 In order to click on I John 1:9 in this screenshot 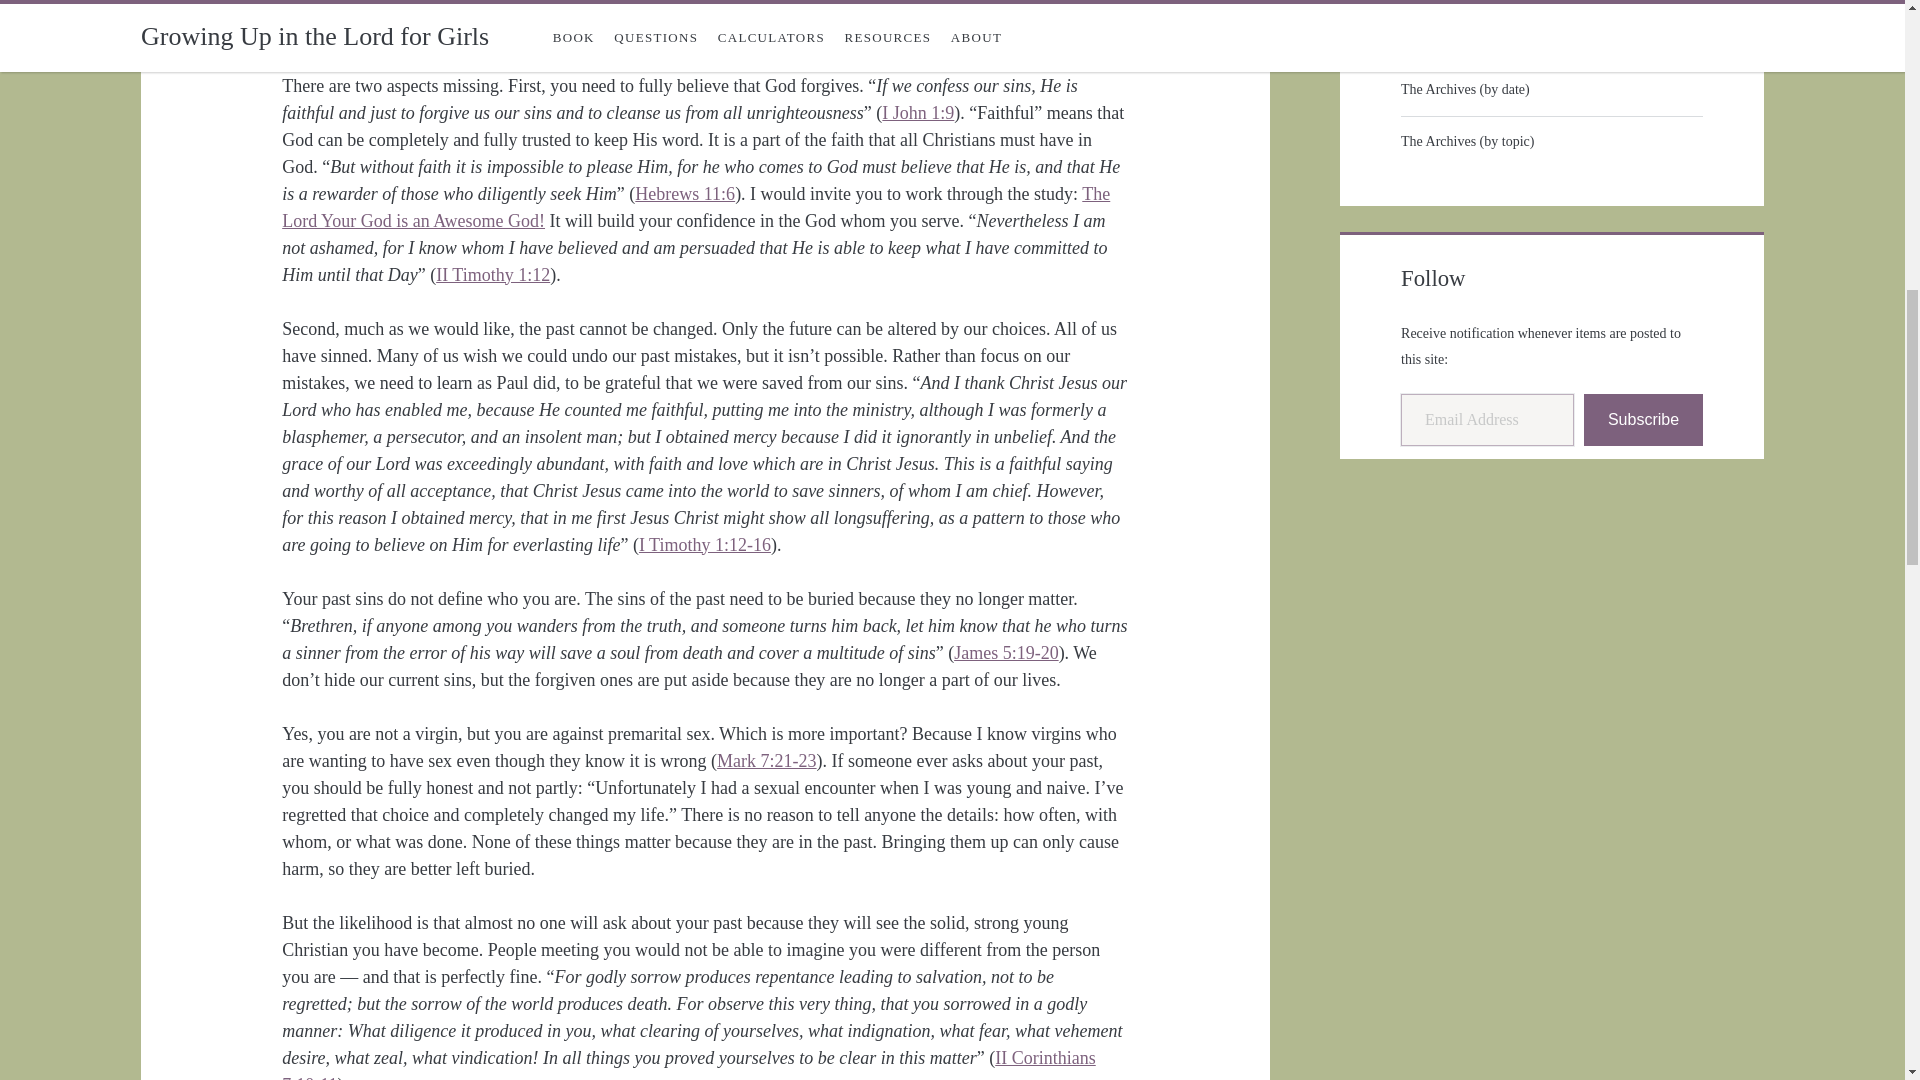, I will do `click(918, 112)`.